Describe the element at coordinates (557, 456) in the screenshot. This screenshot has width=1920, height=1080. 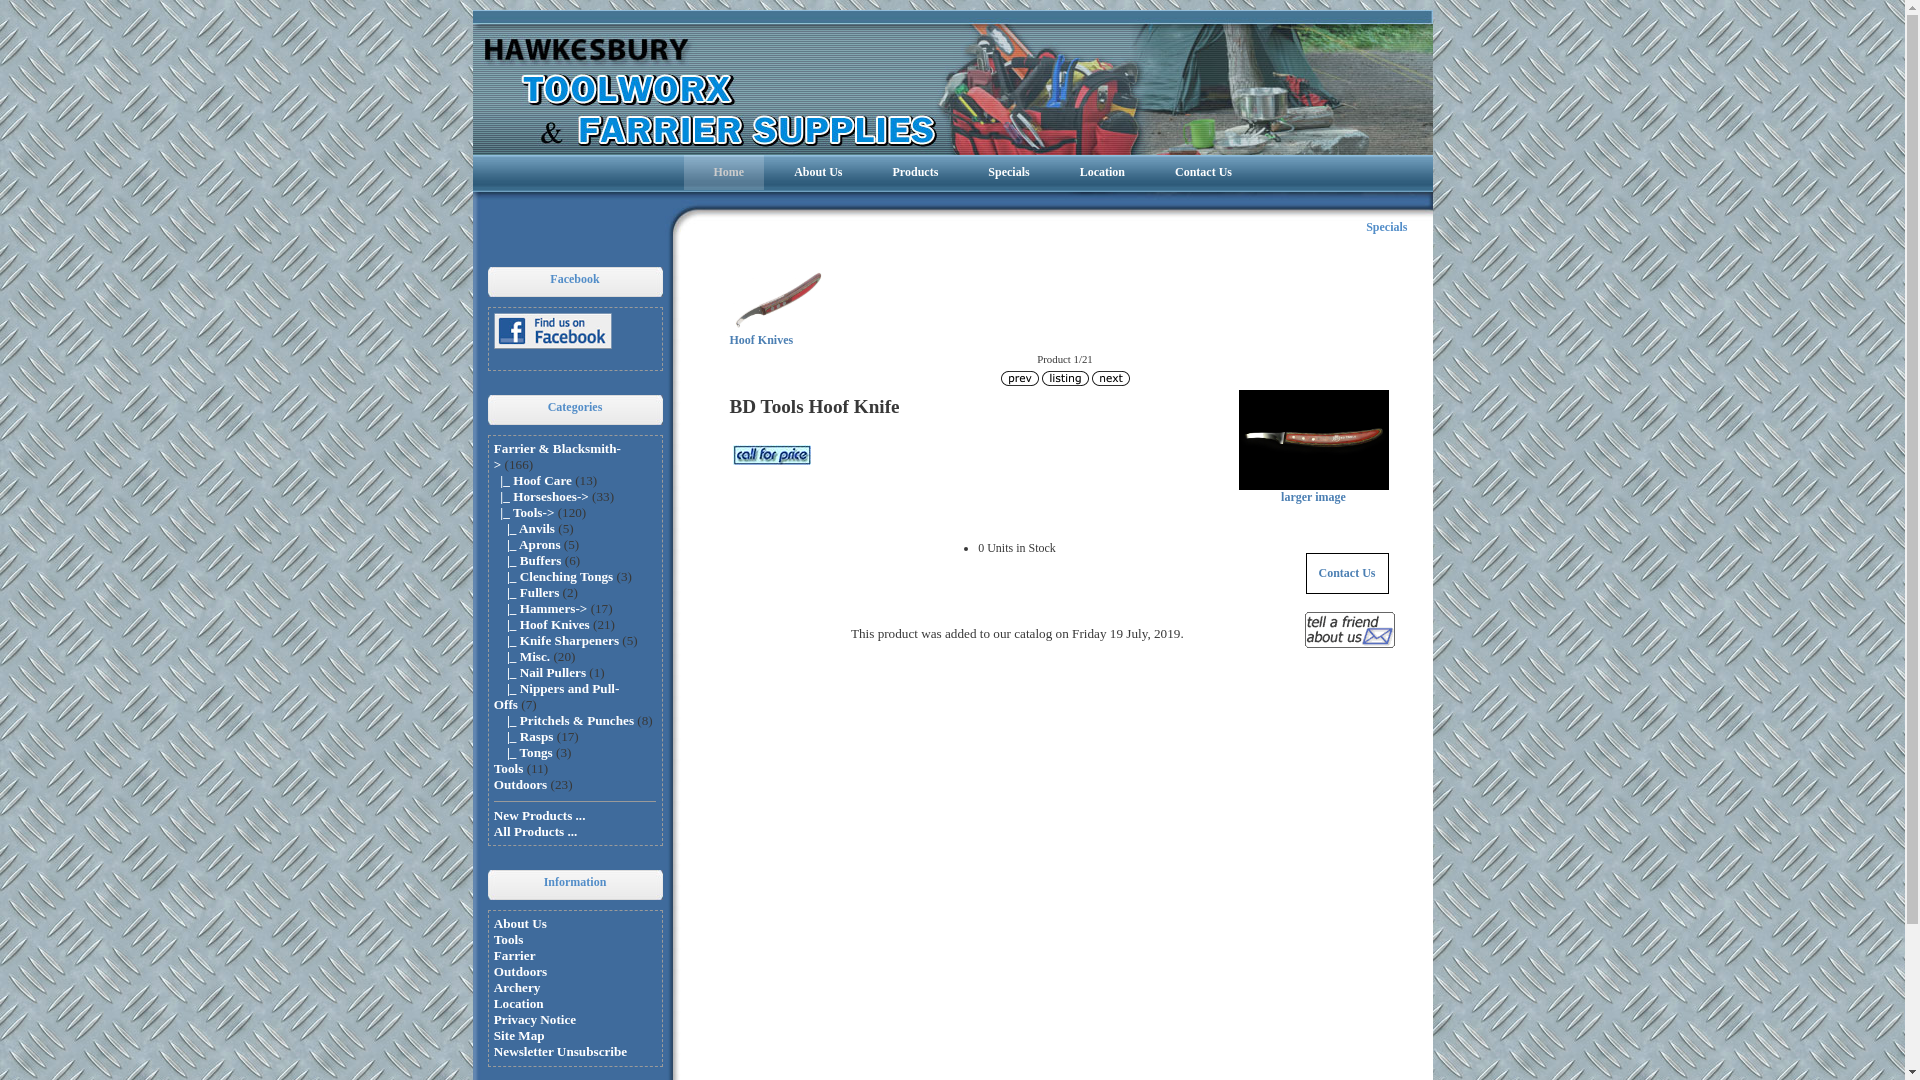
I see `Farrier & Blacksmith->` at that location.